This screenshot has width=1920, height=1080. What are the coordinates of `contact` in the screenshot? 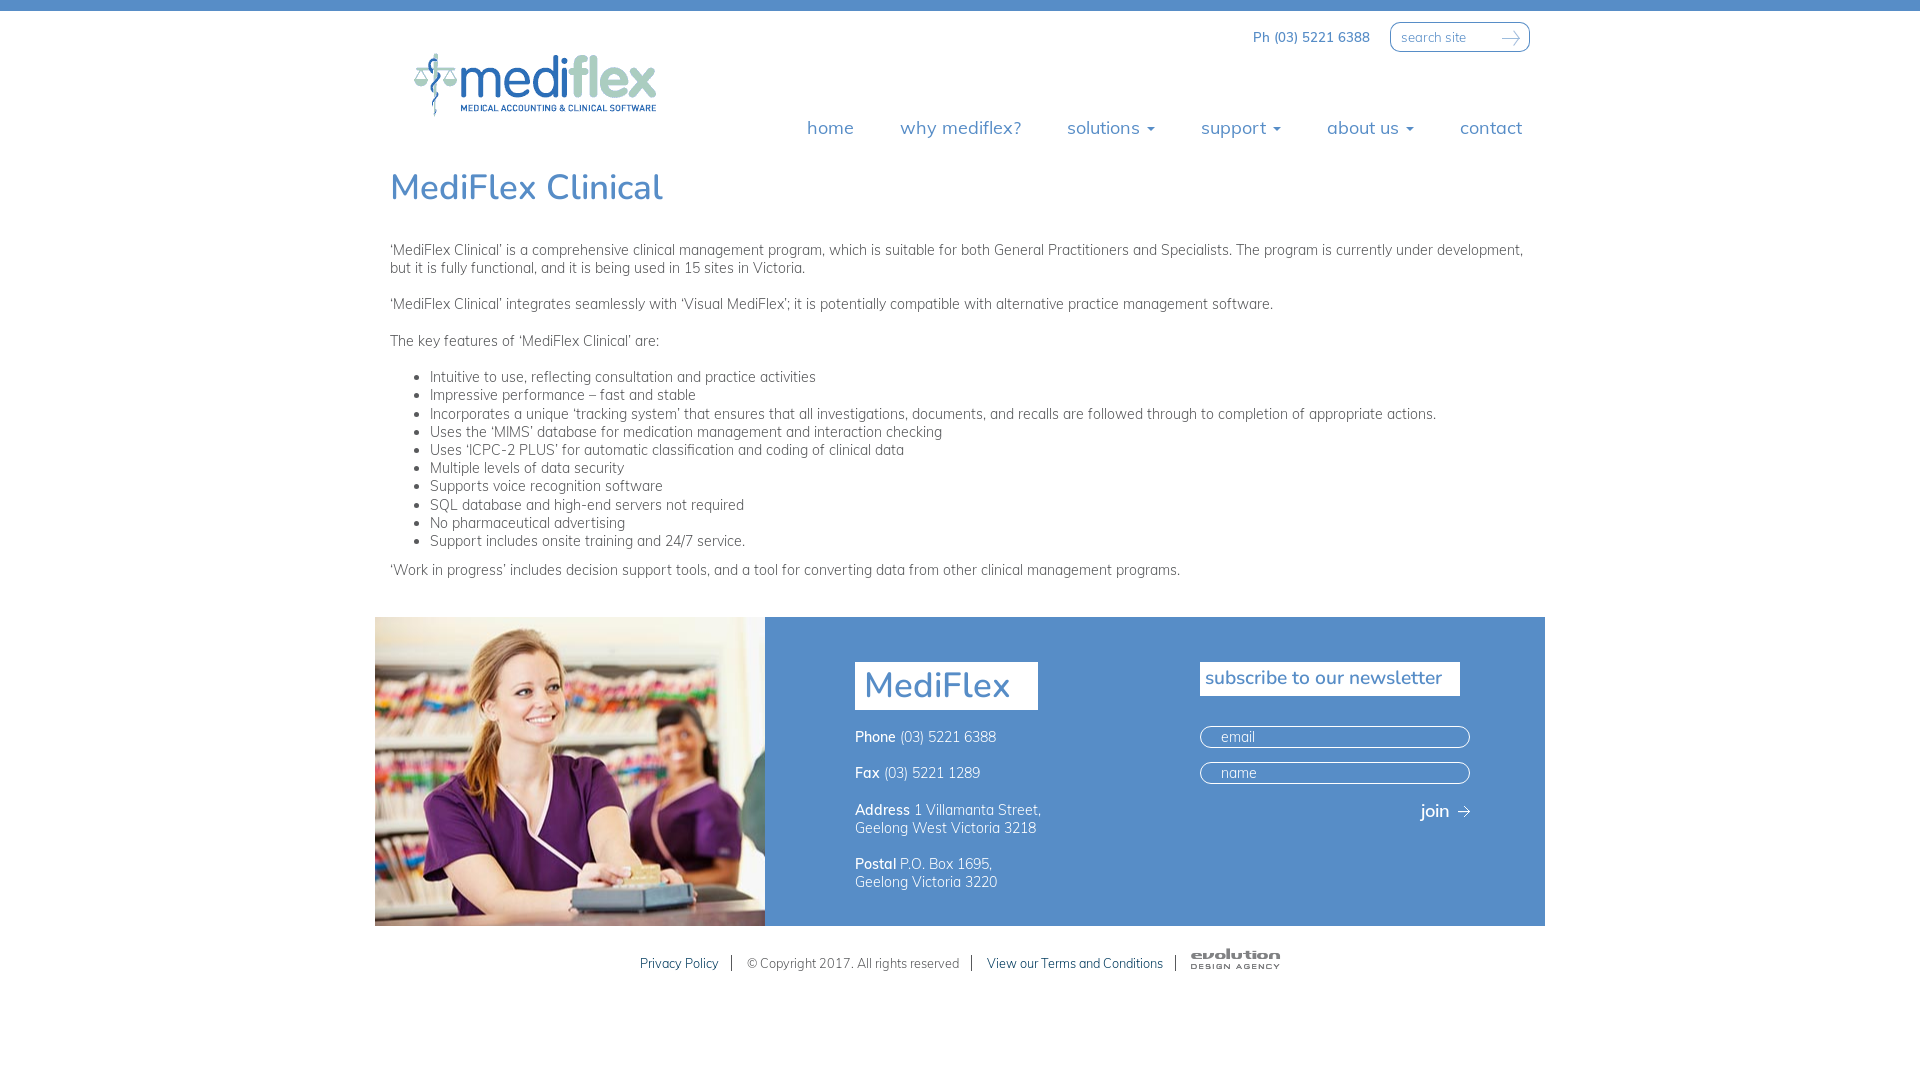 It's located at (1491, 128).